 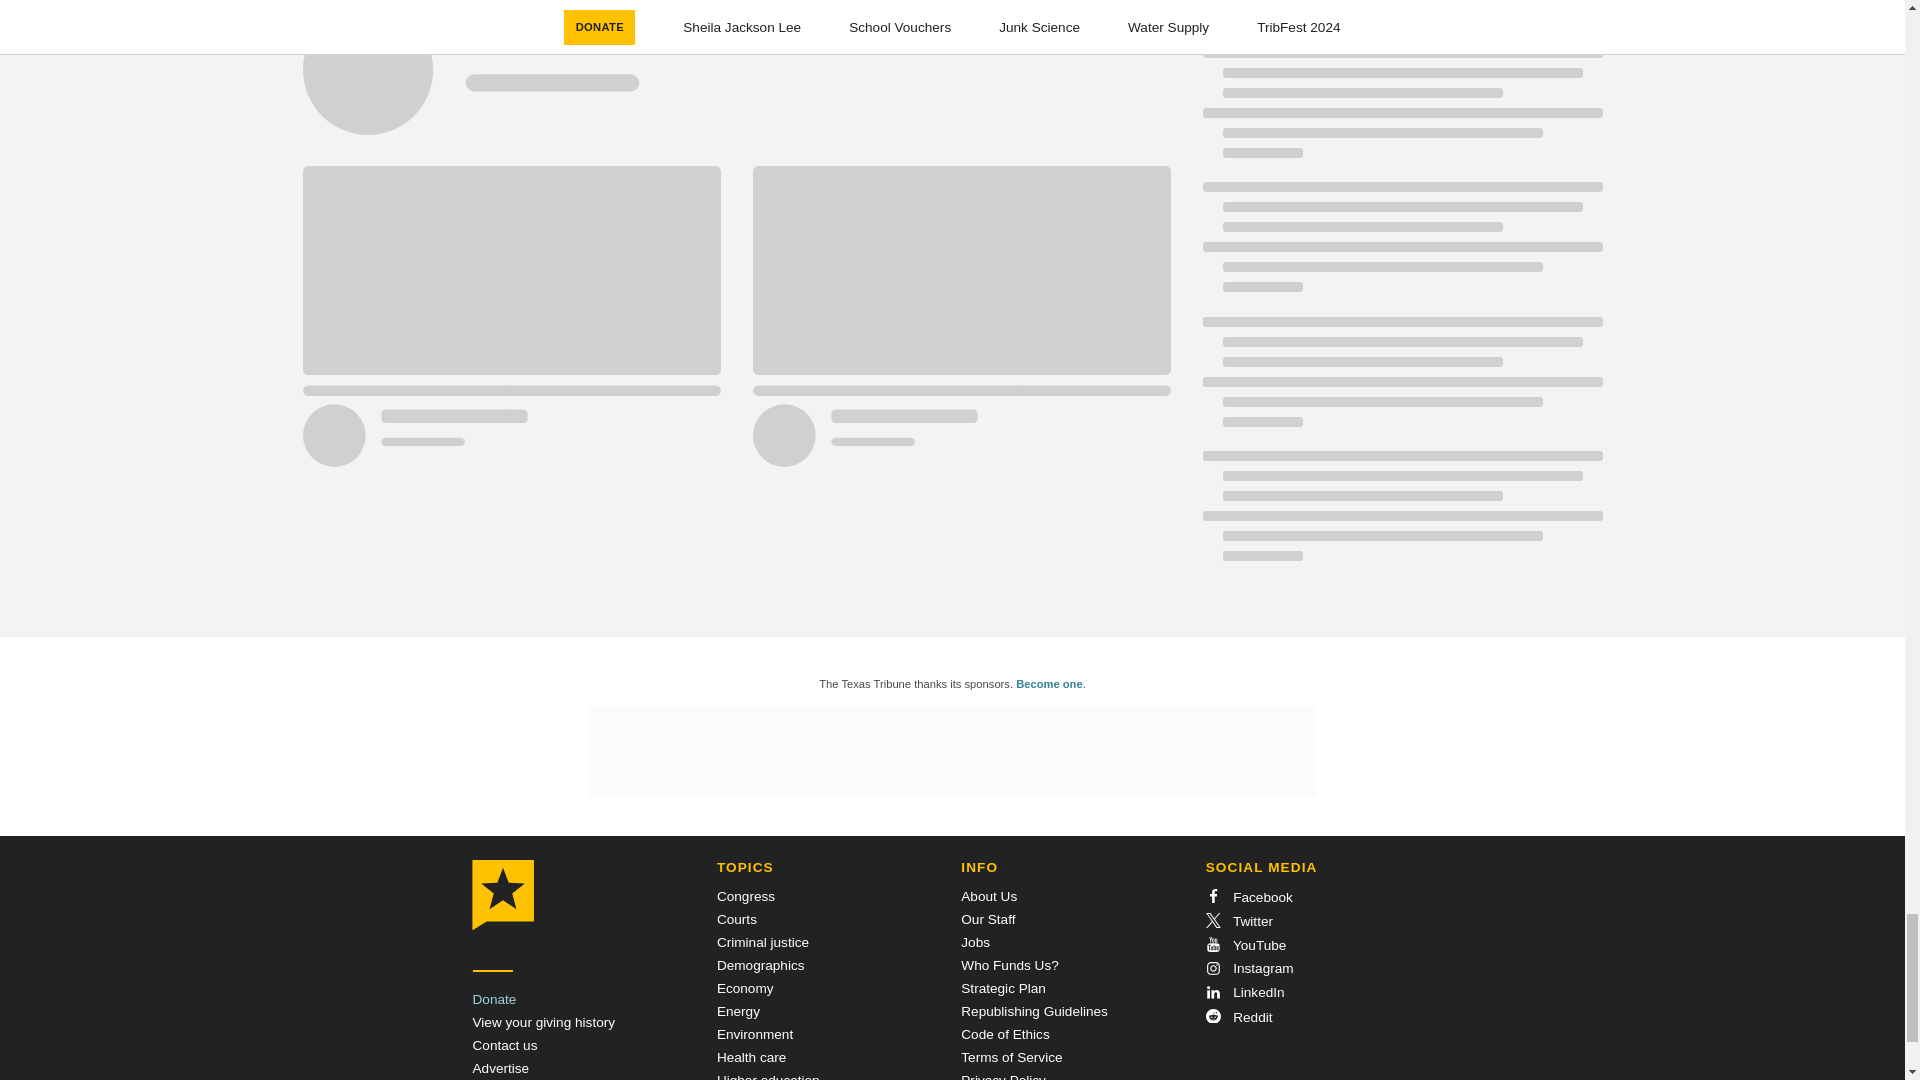 I want to click on Who Funds Us?, so click(x=1009, y=965).